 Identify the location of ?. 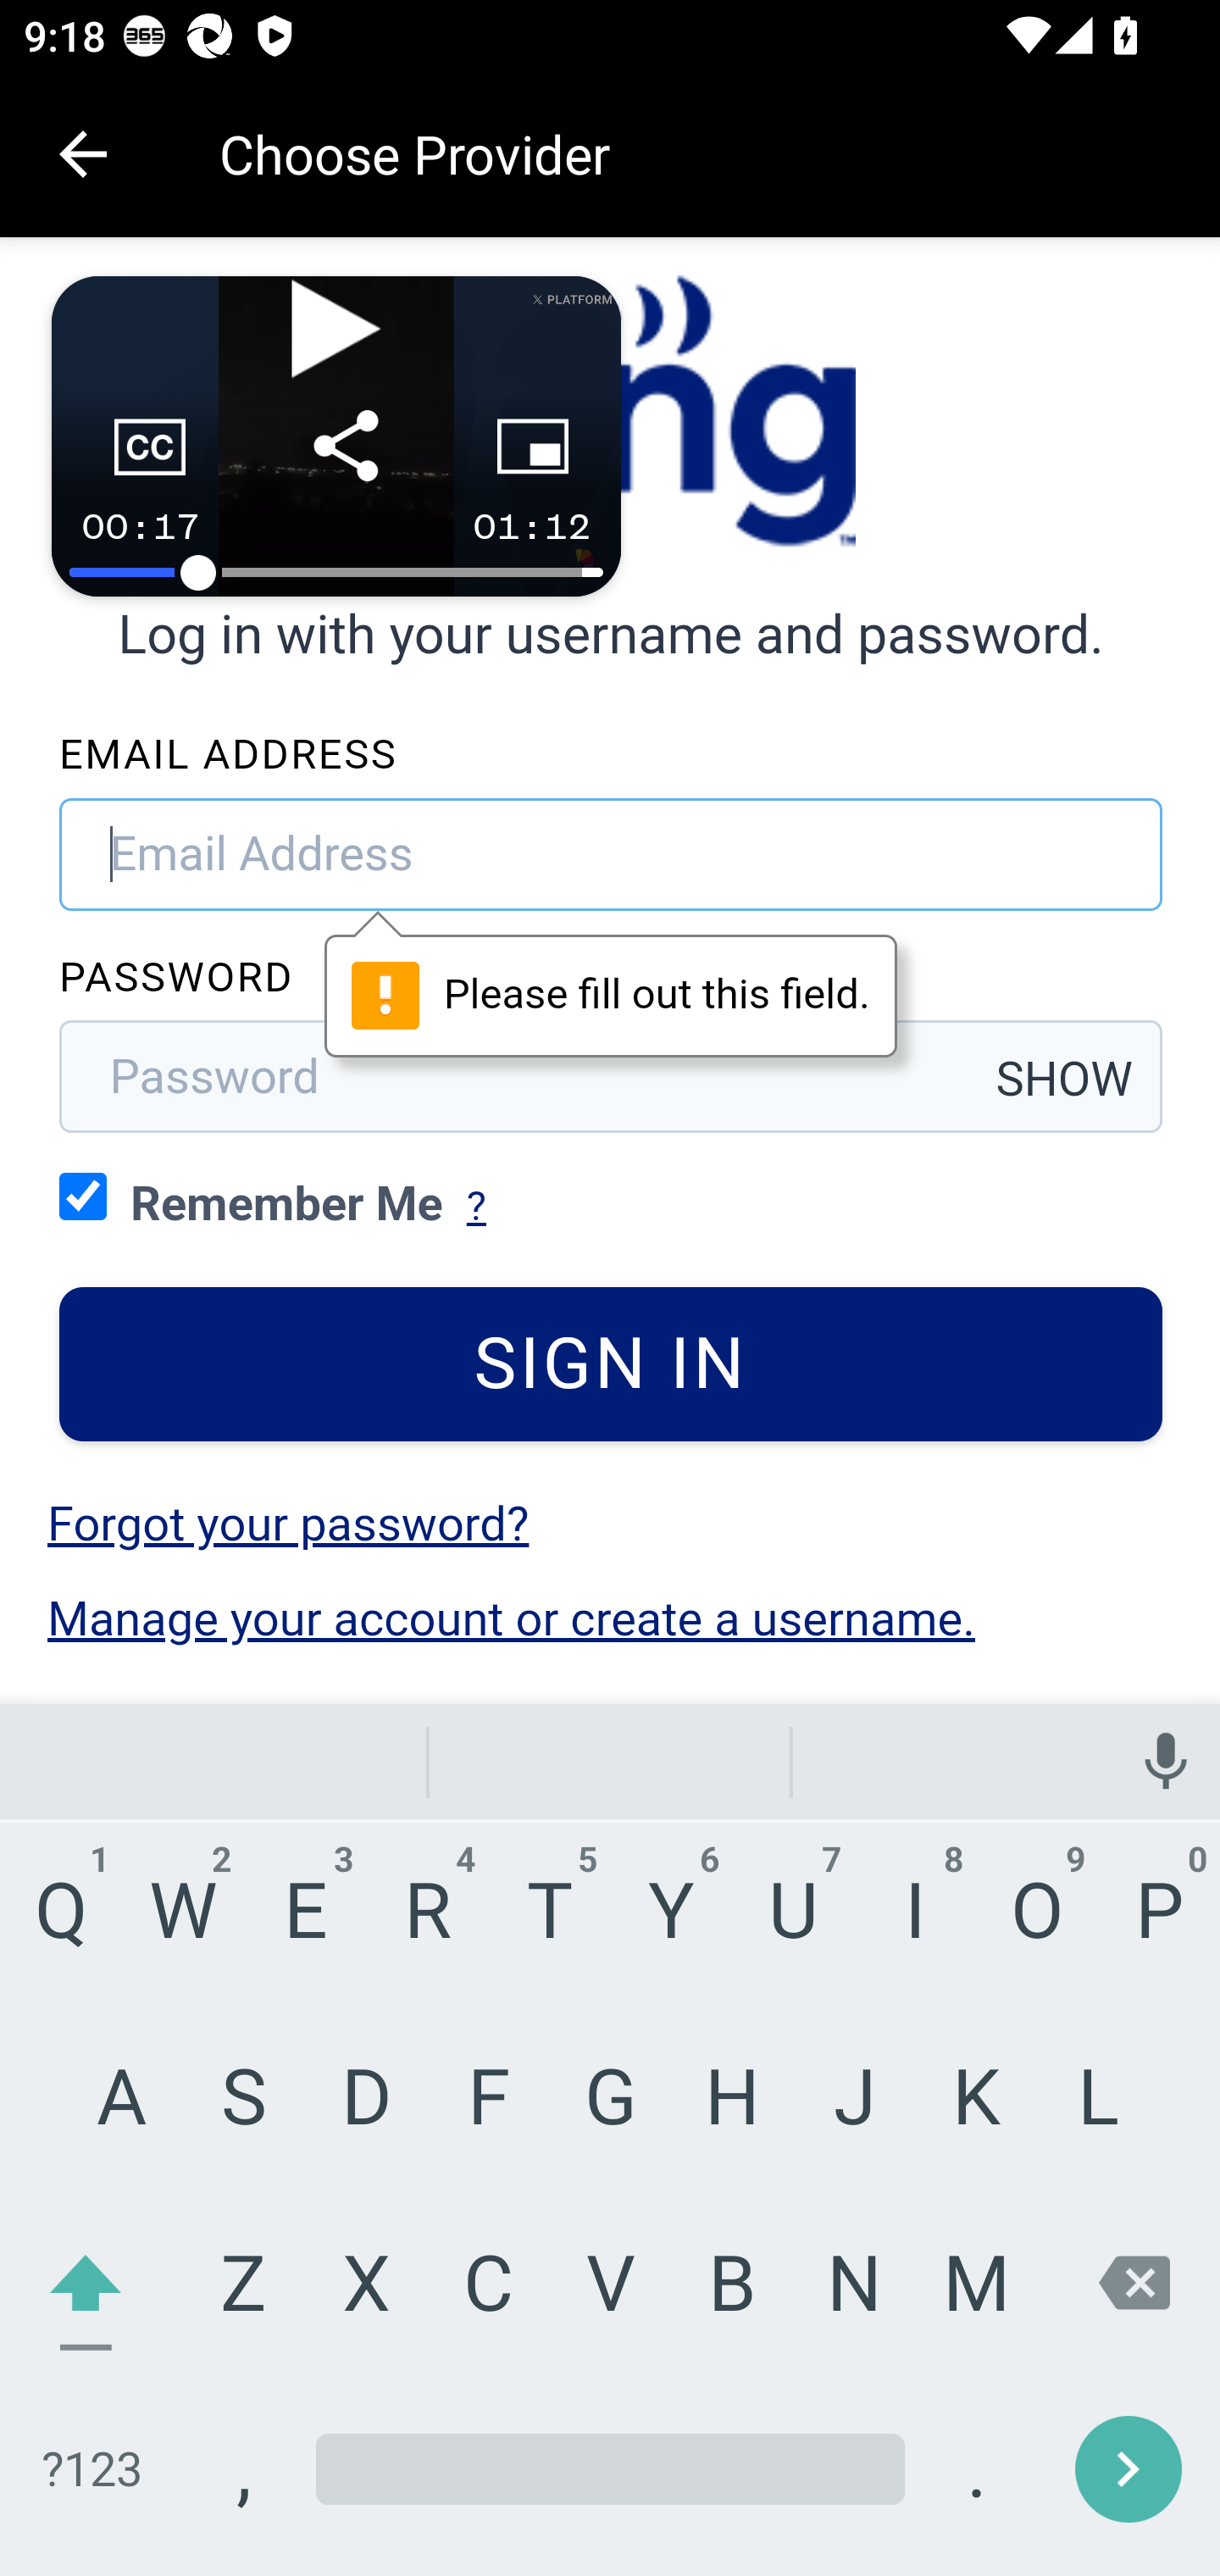
(475, 1207).